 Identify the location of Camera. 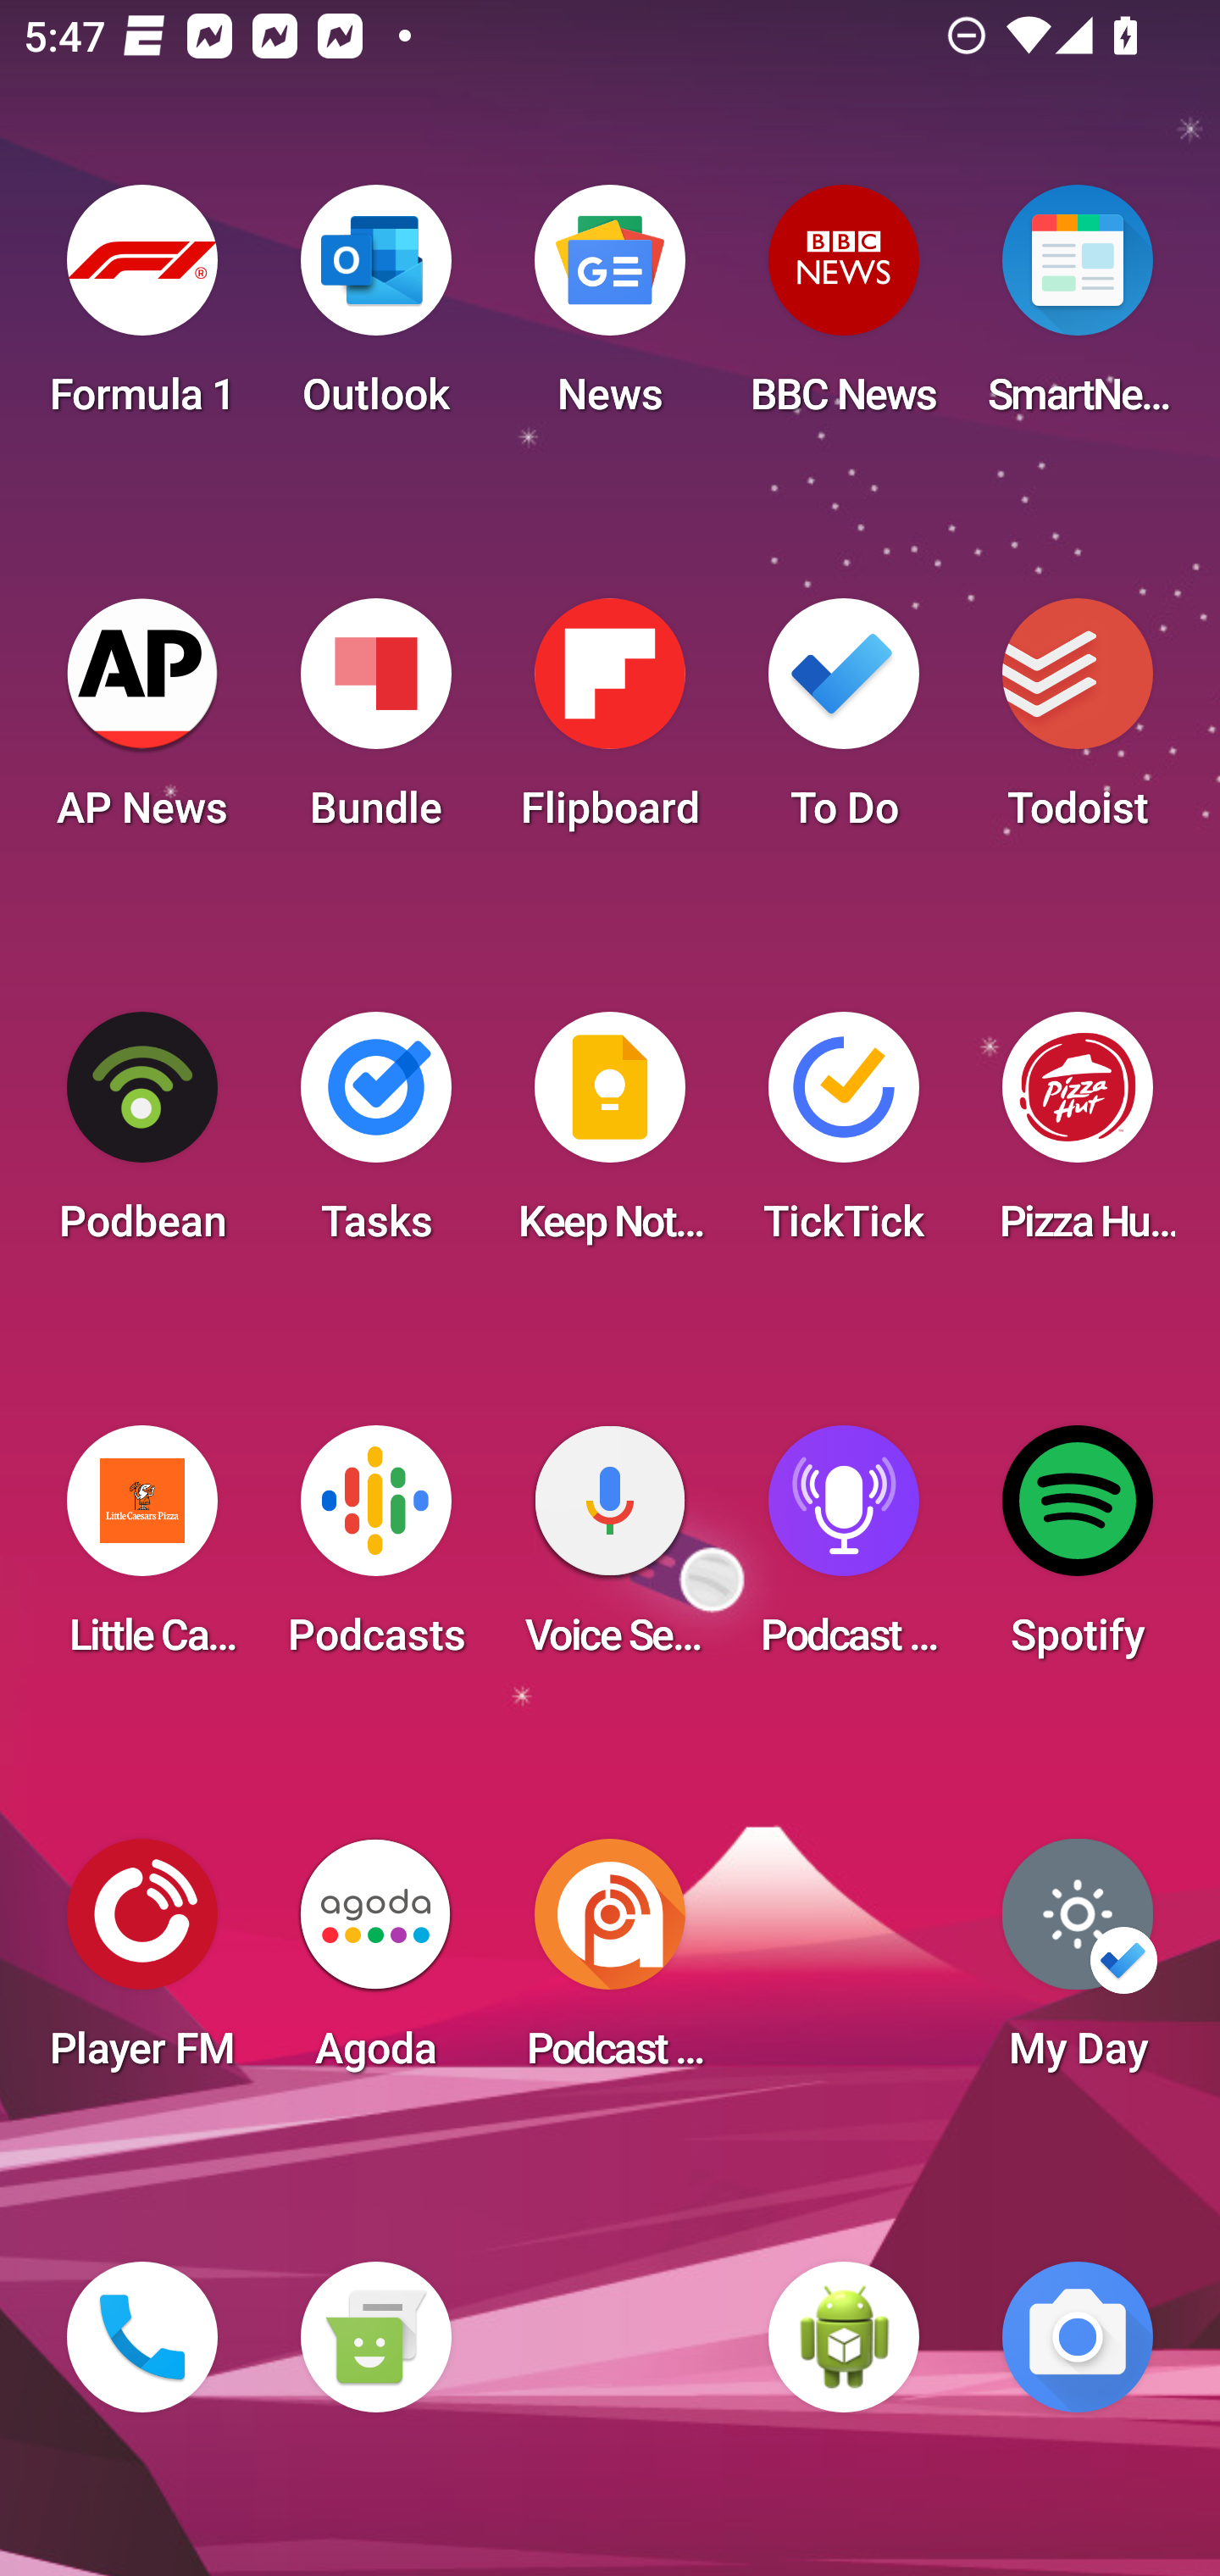
(1078, 2337).